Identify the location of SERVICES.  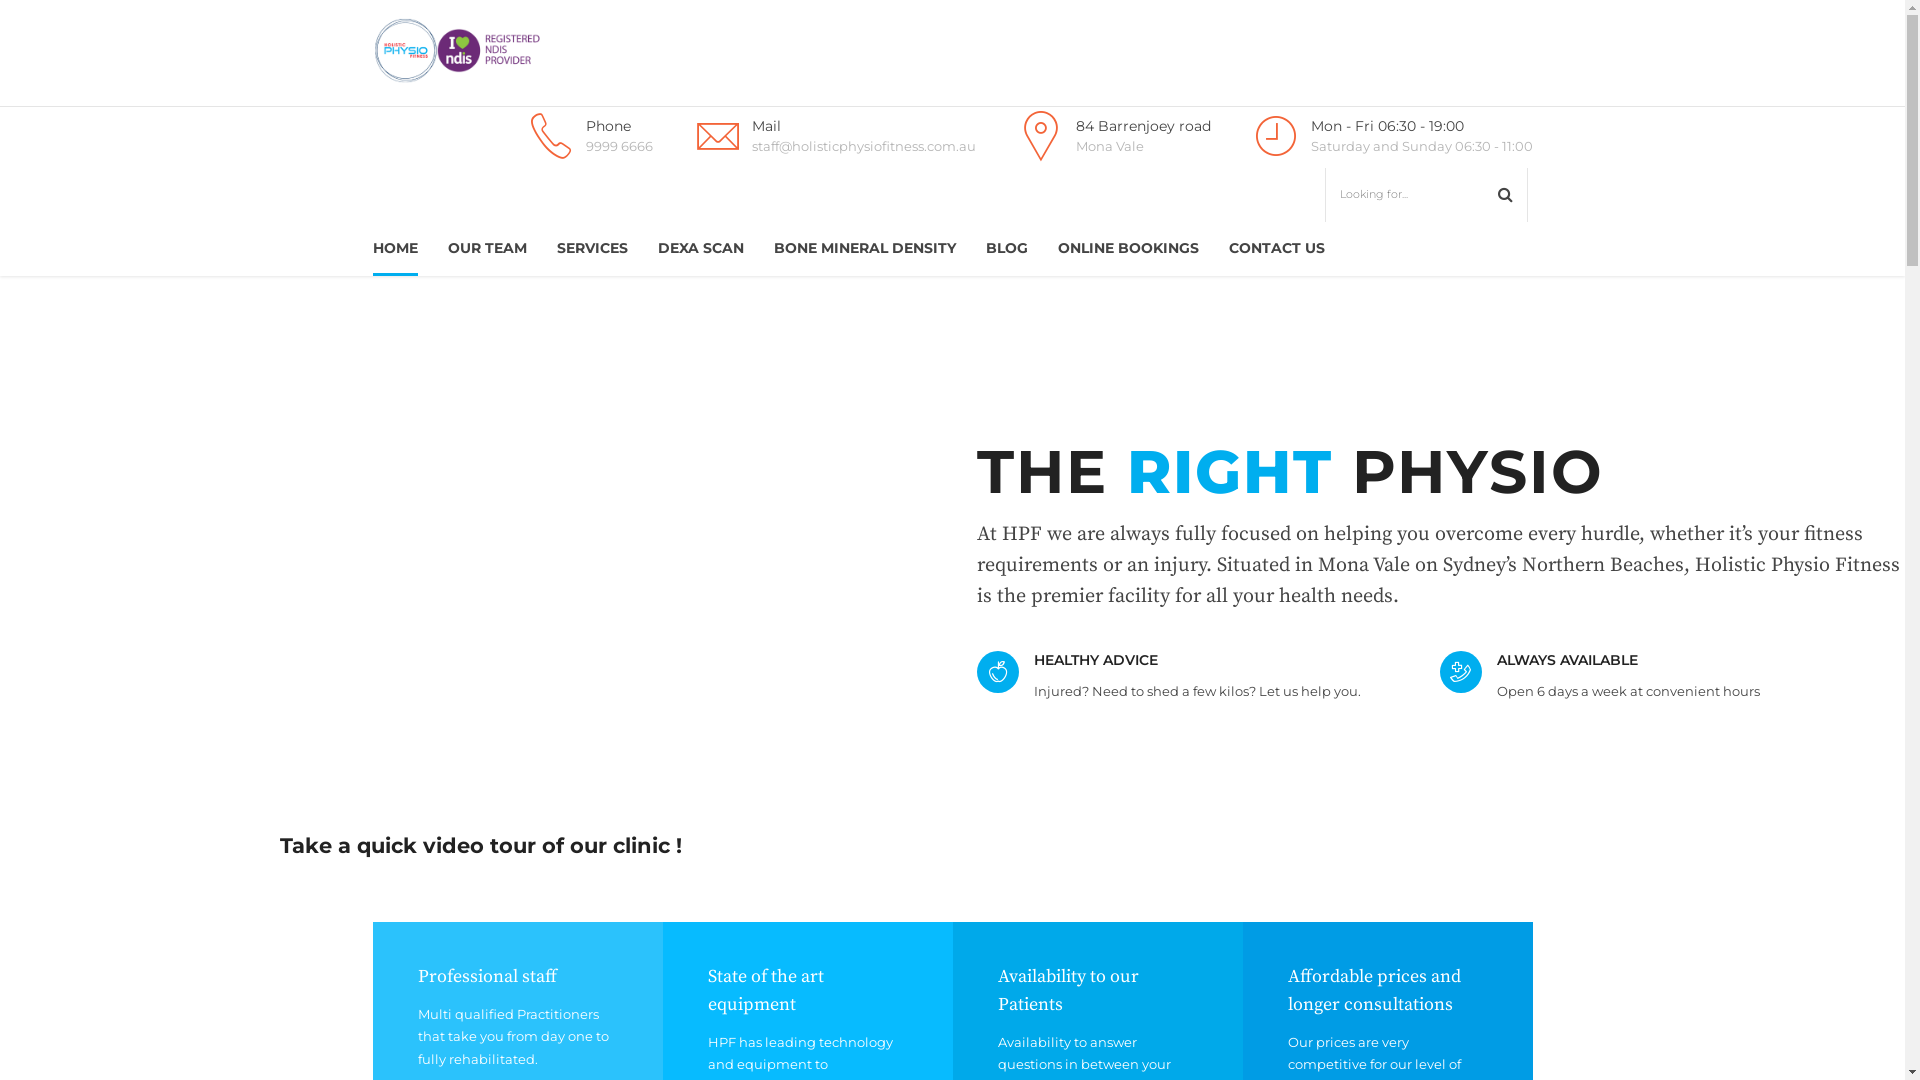
(592, 248).